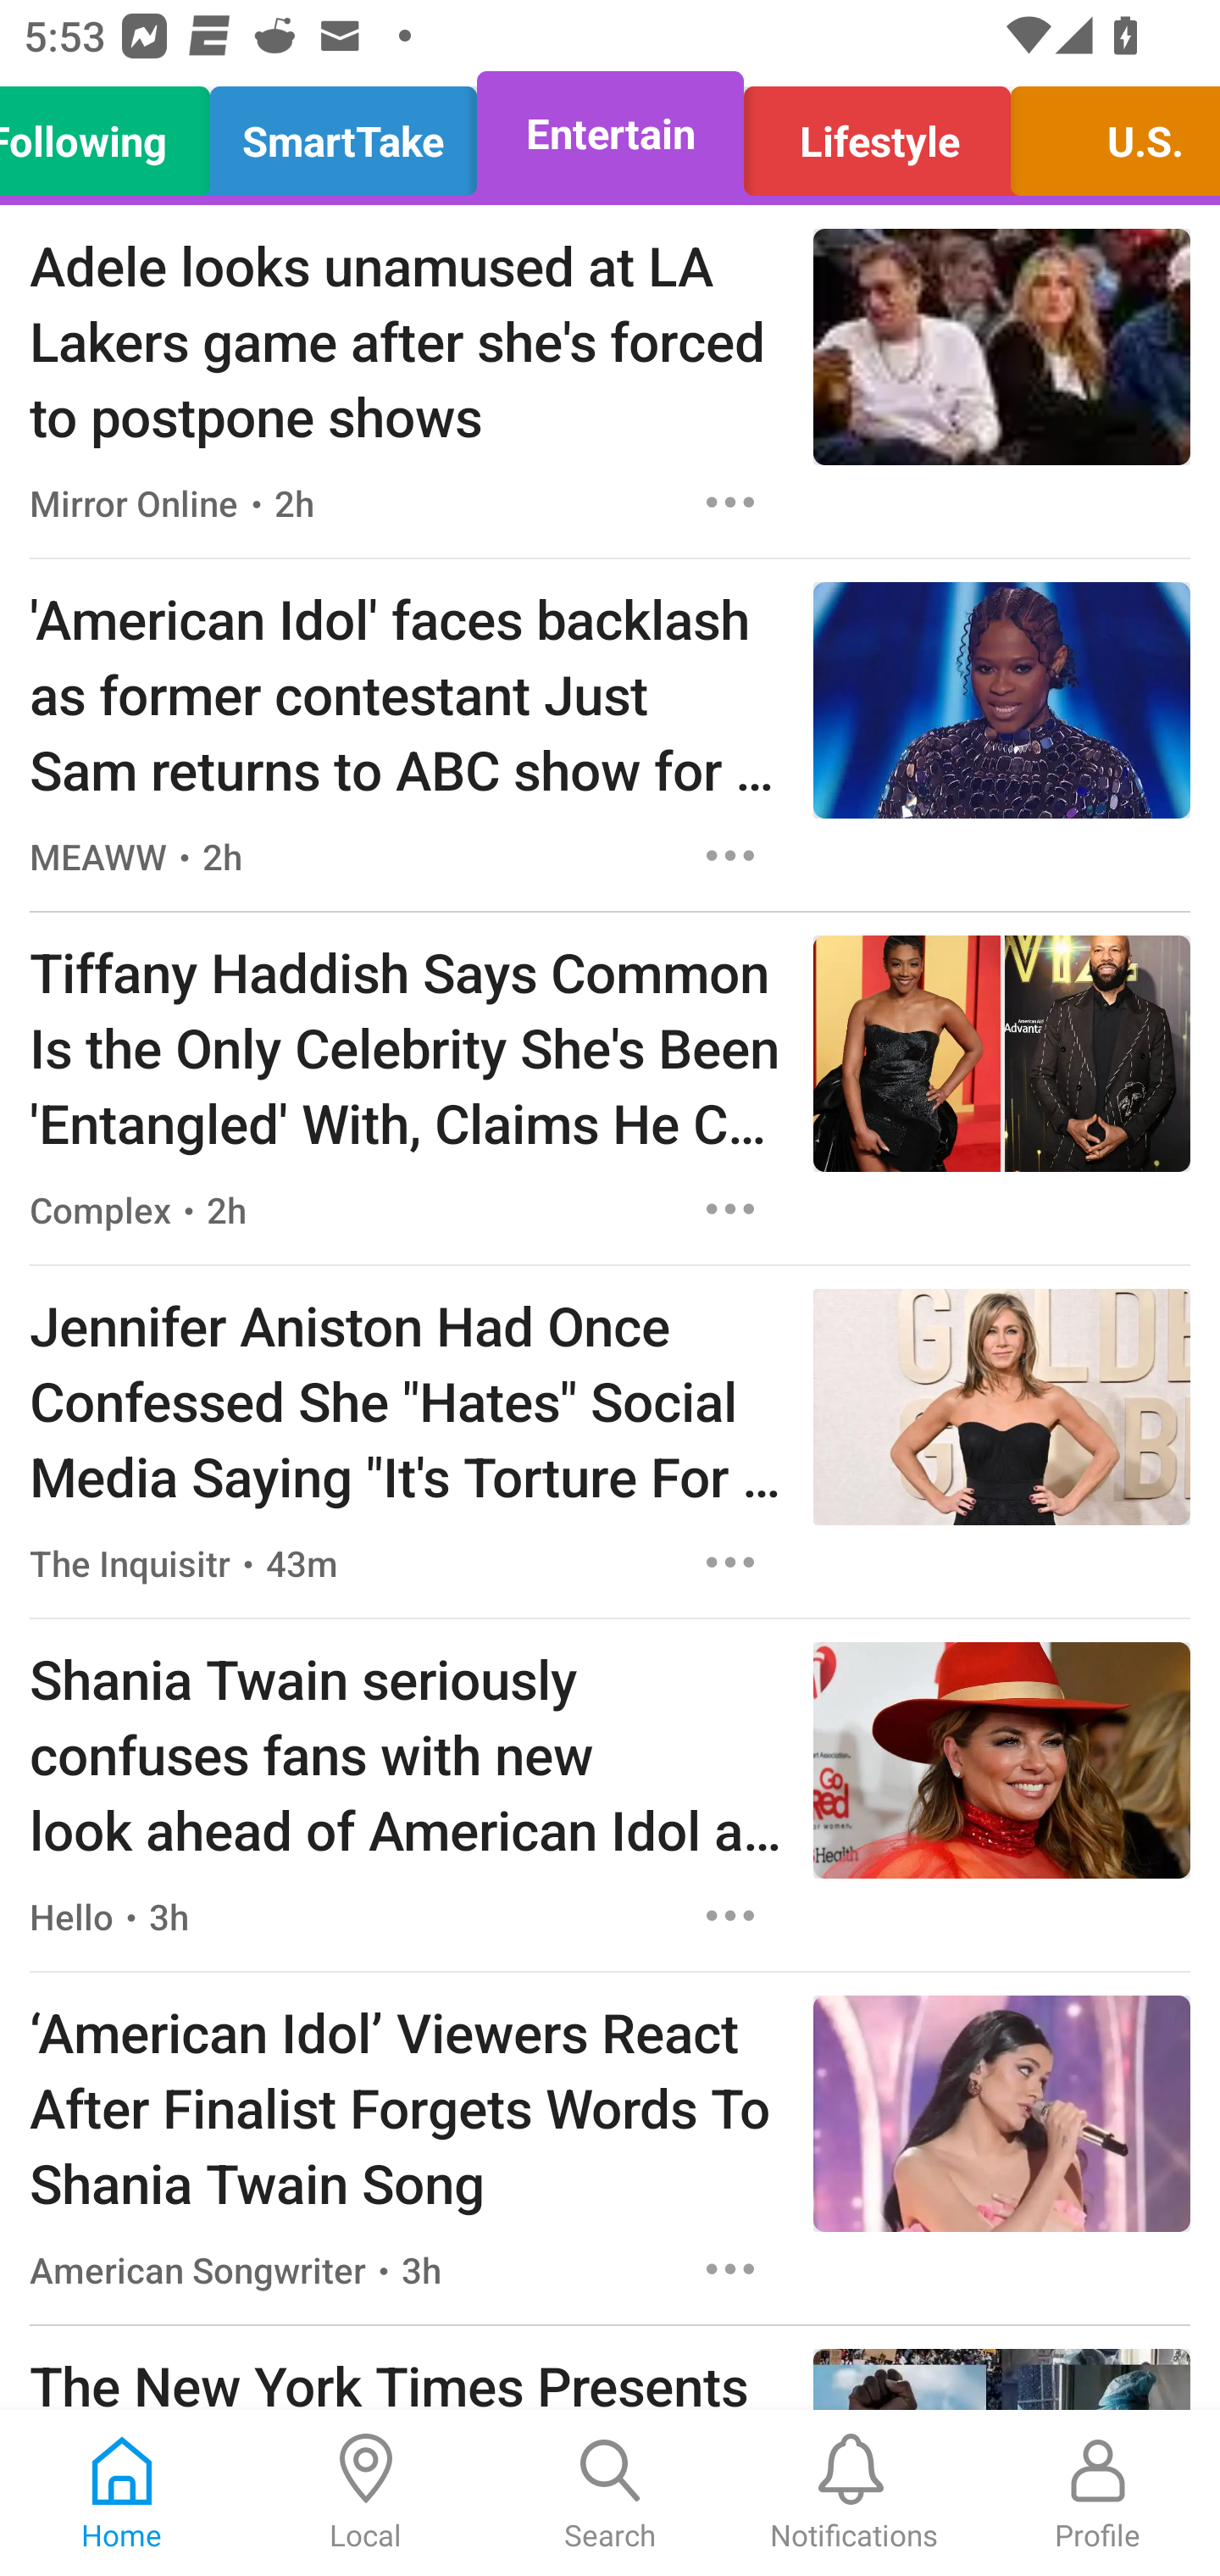  What do you see at coordinates (366, 2493) in the screenshot?
I see `Local` at bounding box center [366, 2493].